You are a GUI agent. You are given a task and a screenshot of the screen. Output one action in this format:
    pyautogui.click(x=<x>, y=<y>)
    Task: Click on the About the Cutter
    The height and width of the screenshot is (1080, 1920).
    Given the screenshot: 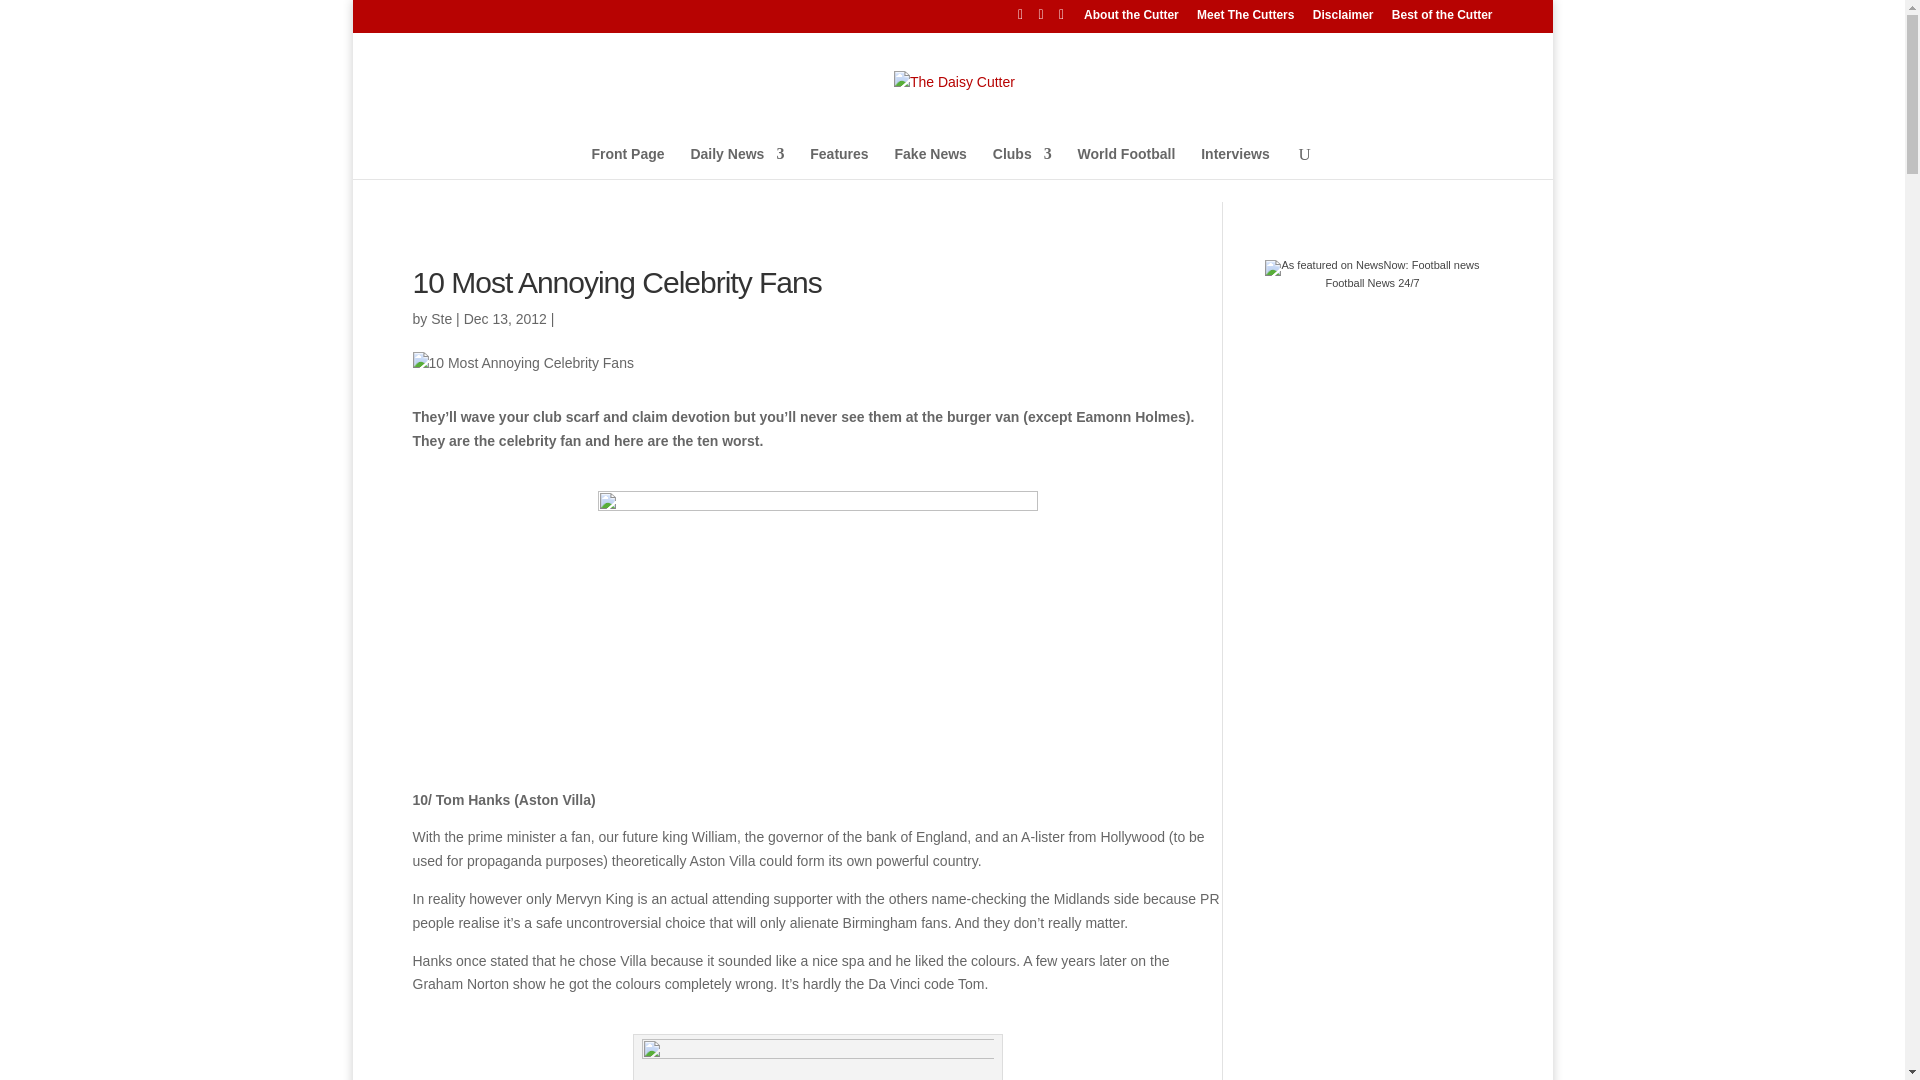 What is the action you would take?
    pyautogui.click(x=1131, y=19)
    